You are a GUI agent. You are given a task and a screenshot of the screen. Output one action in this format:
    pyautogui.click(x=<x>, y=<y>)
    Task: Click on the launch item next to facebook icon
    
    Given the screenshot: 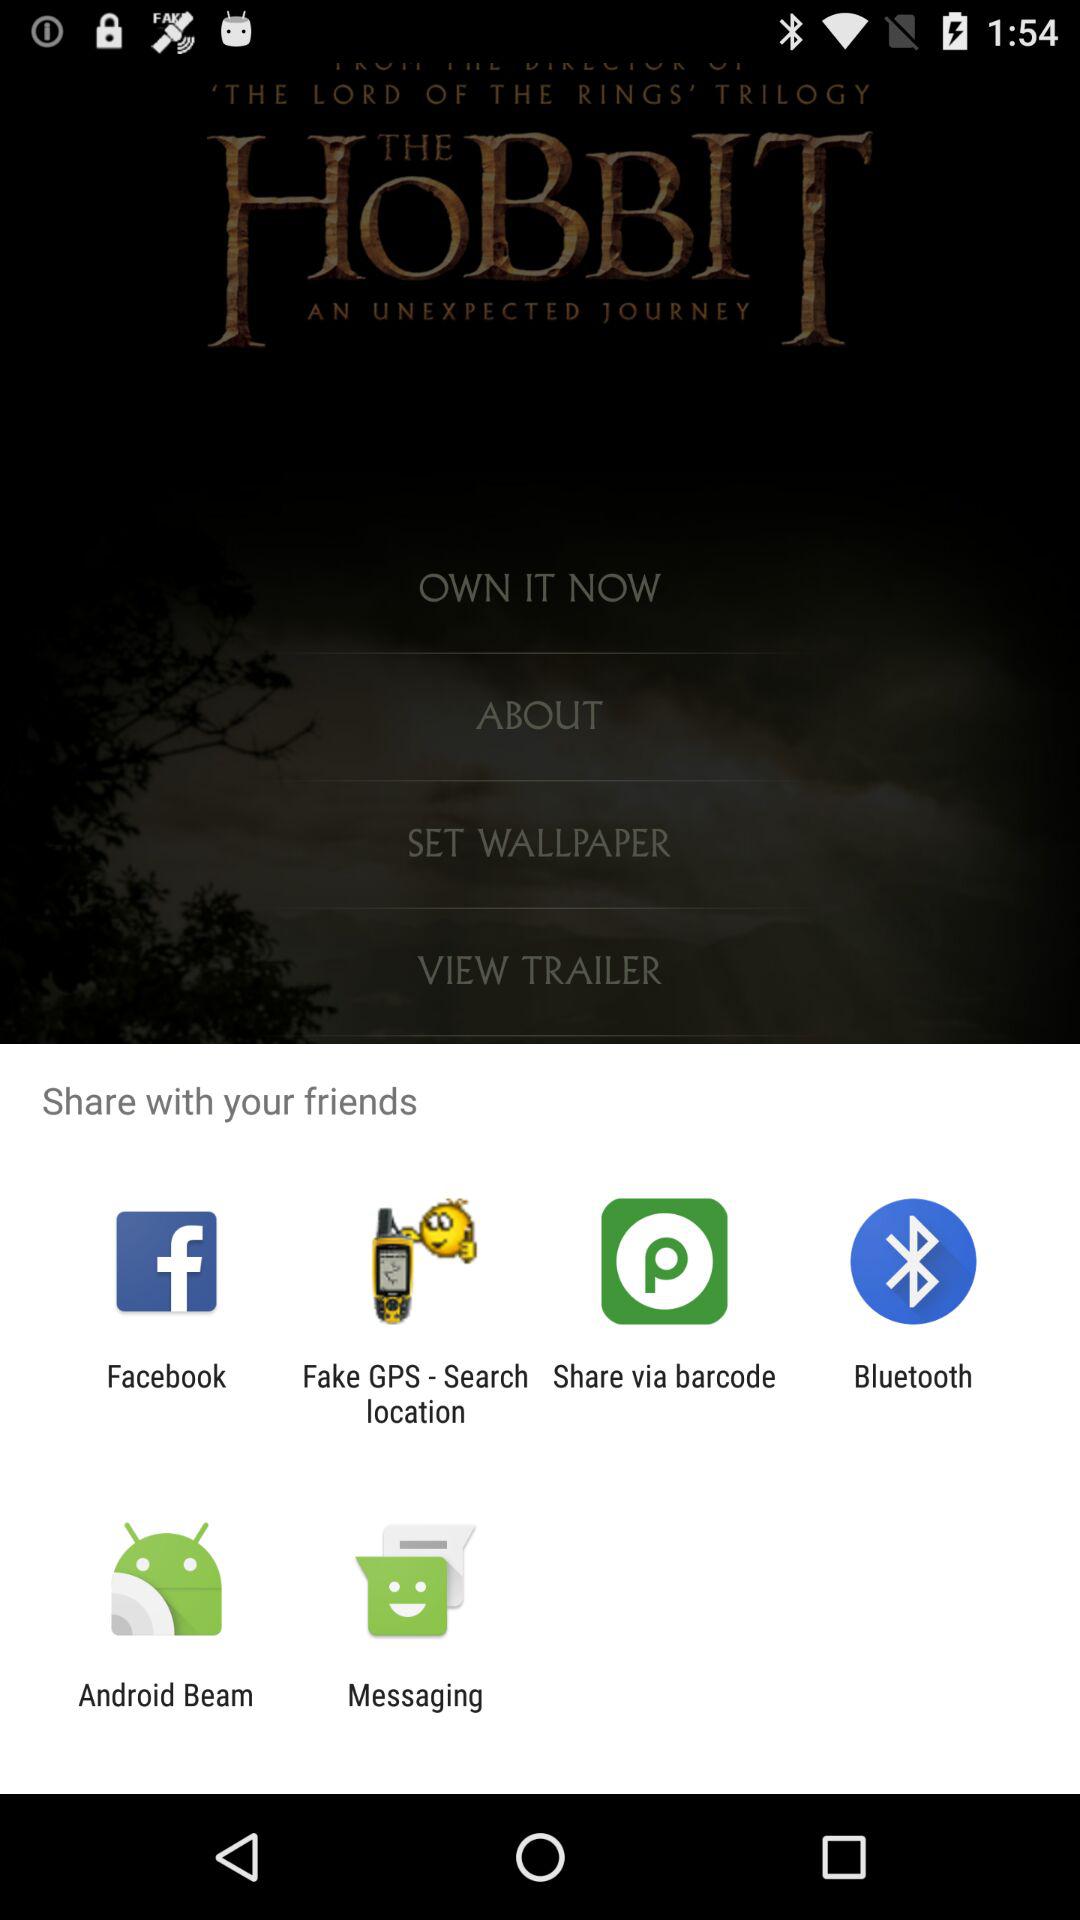 What is the action you would take?
    pyautogui.click(x=415, y=1393)
    